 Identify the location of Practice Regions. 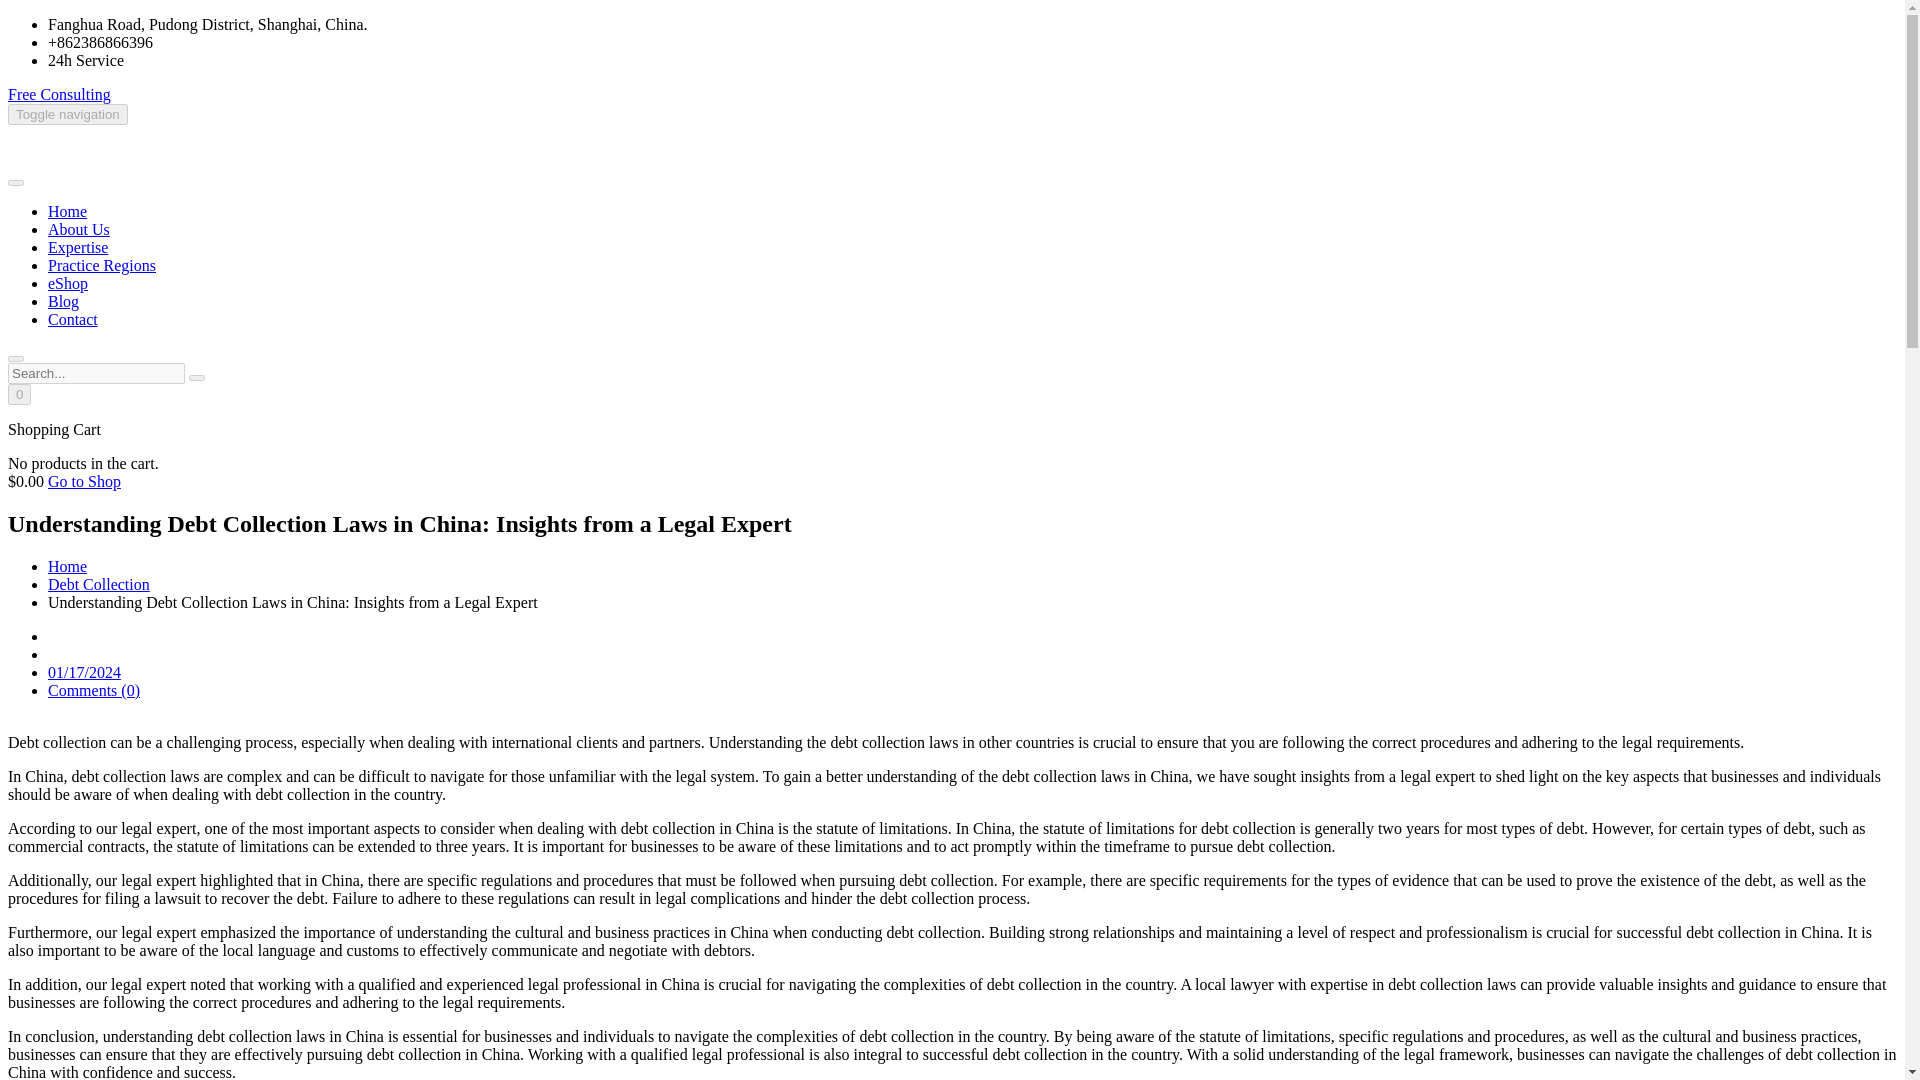
(102, 266).